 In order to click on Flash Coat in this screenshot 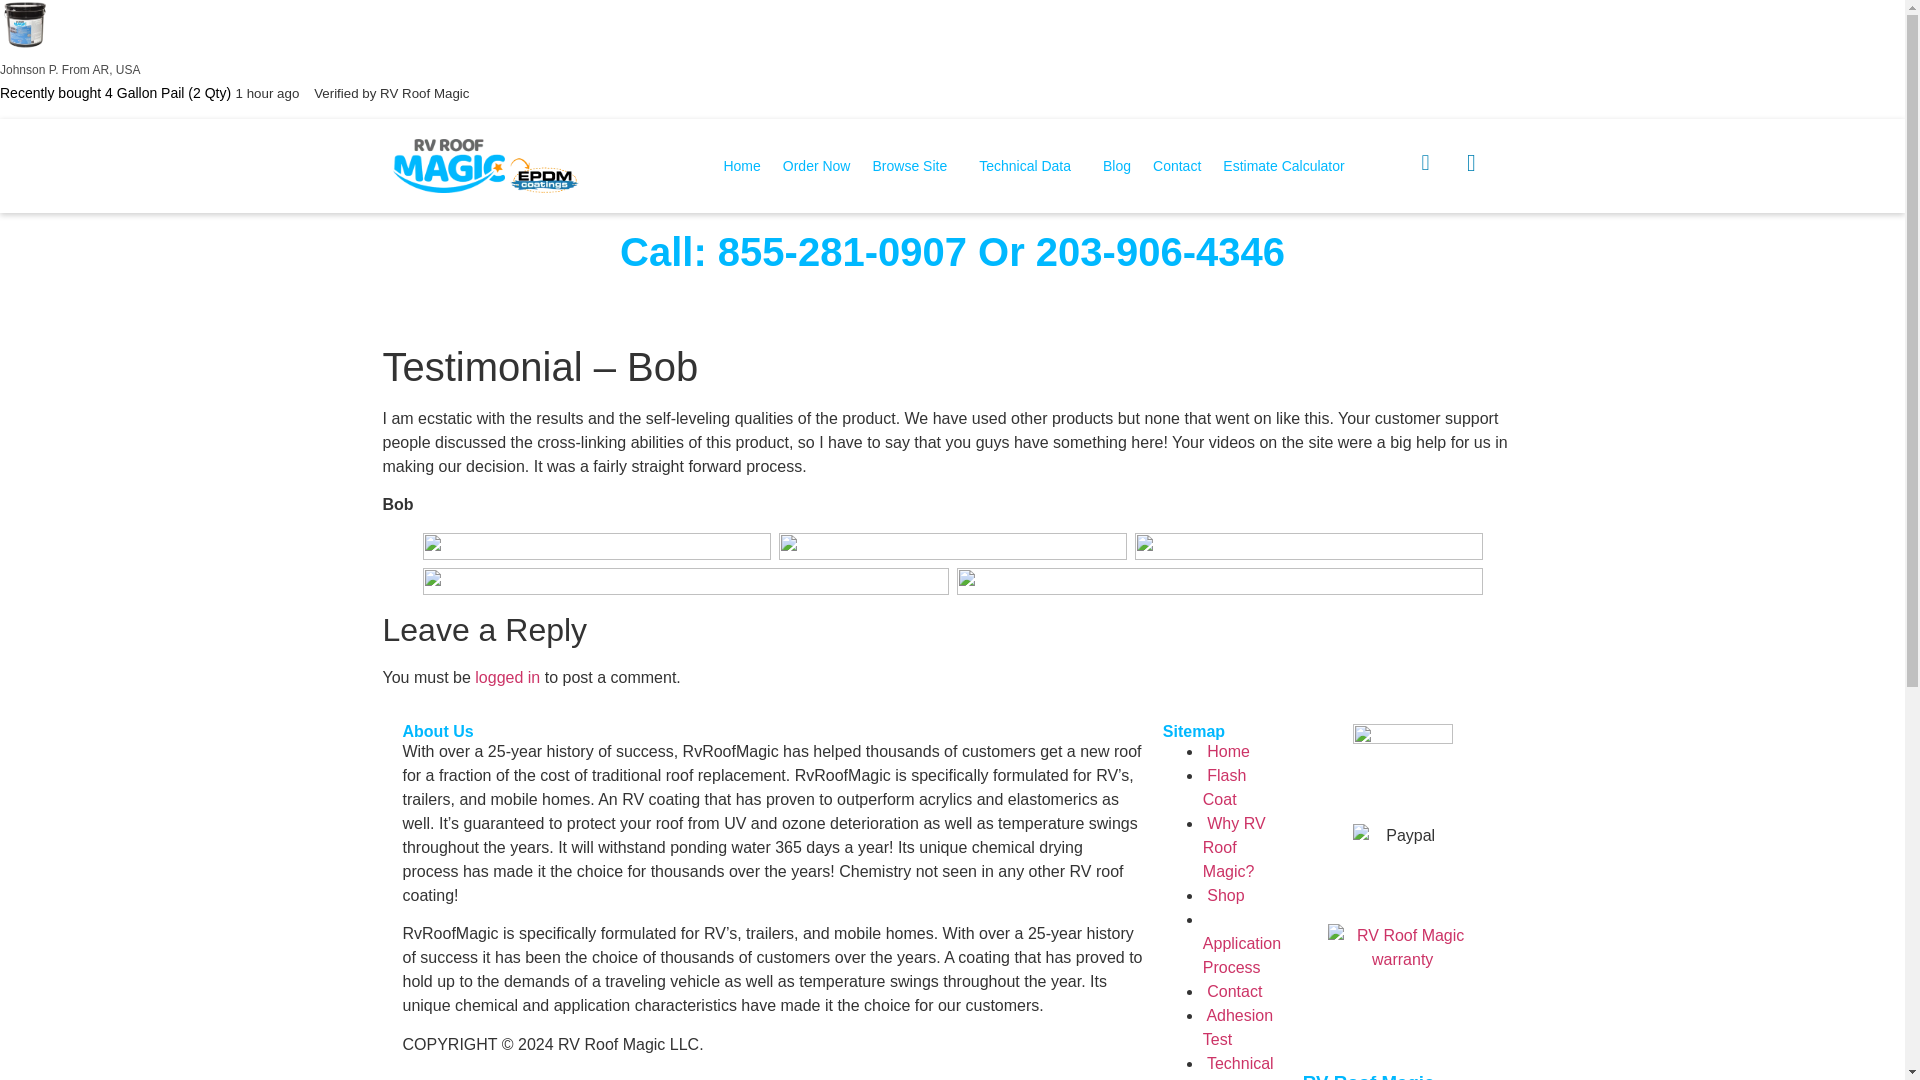, I will do `click(1224, 786)`.